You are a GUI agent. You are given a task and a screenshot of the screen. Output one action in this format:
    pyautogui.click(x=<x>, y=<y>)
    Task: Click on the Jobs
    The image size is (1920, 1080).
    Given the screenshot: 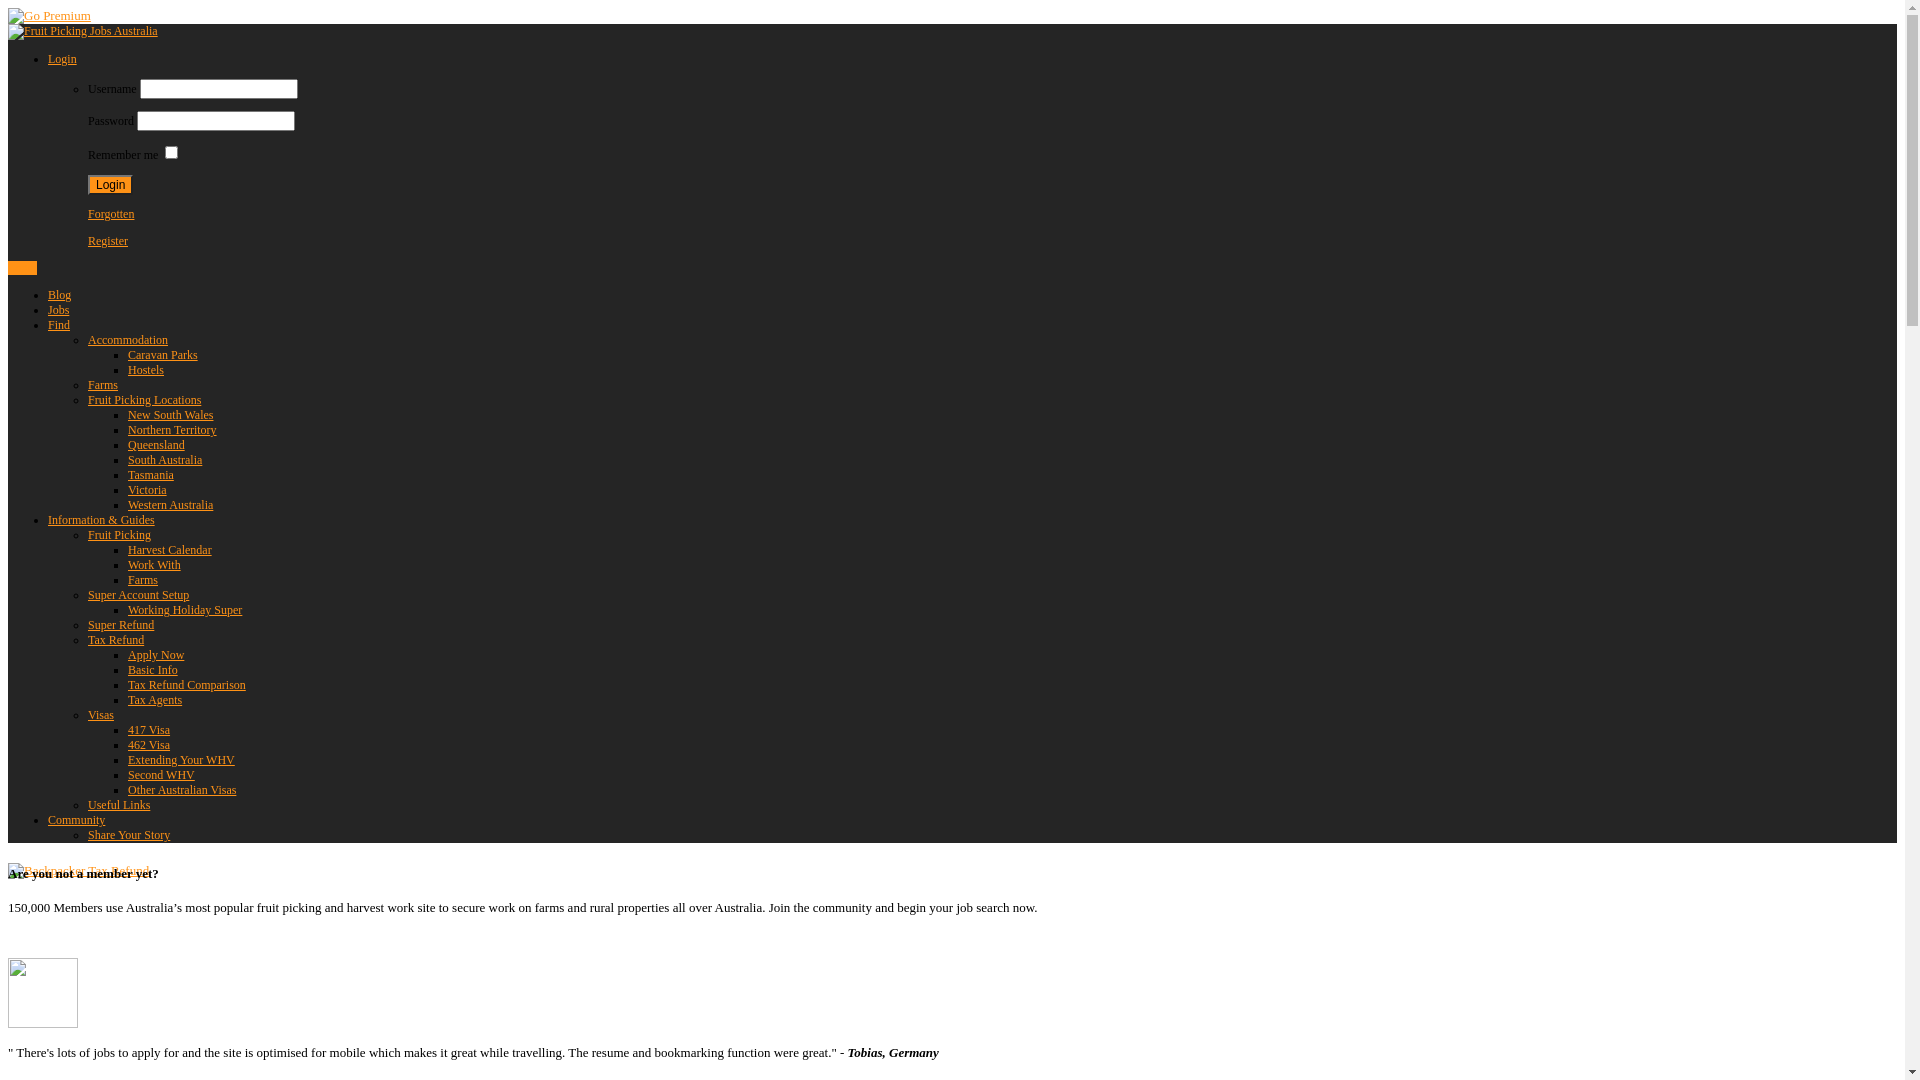 What is the action you would take?
    pyautogui.click(x=58, y=310)
    